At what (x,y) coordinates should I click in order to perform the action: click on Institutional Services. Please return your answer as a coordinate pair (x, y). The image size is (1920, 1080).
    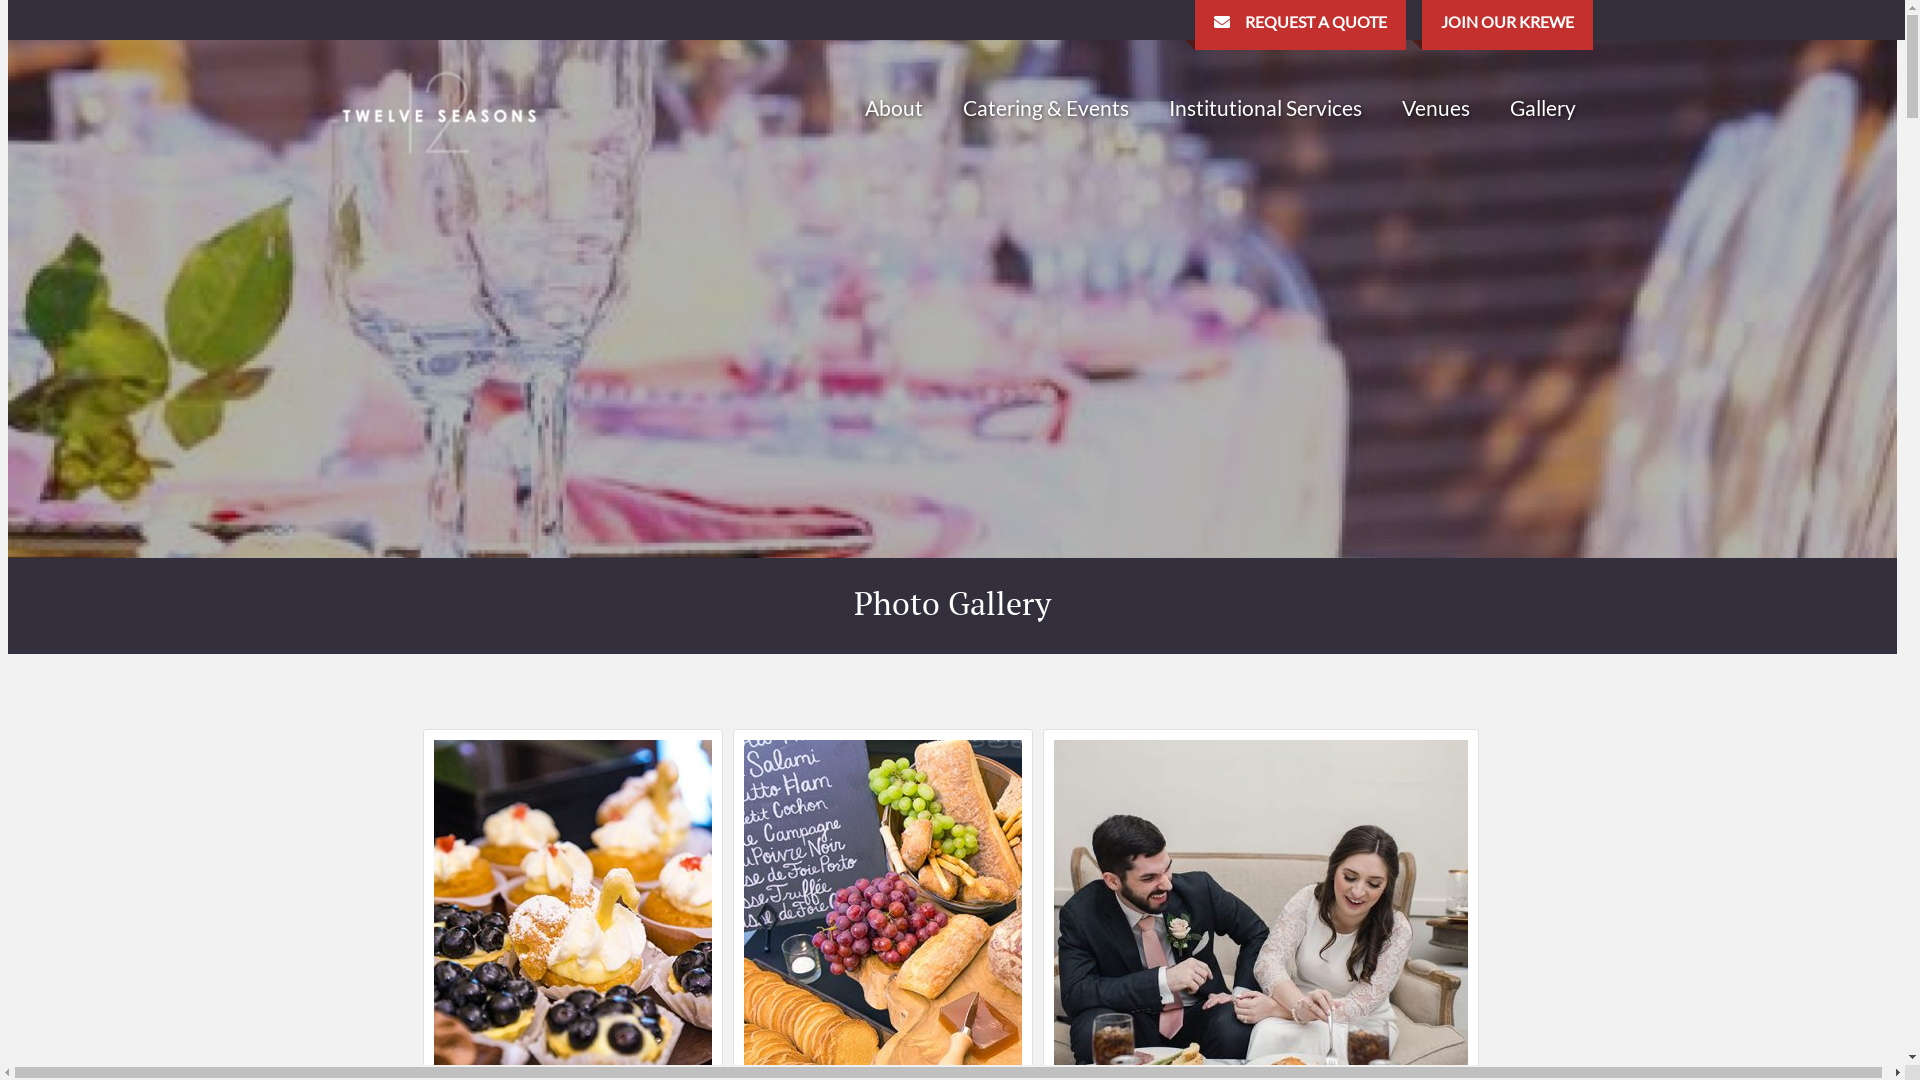
    Looking at the image, I should click on (1264, 108).